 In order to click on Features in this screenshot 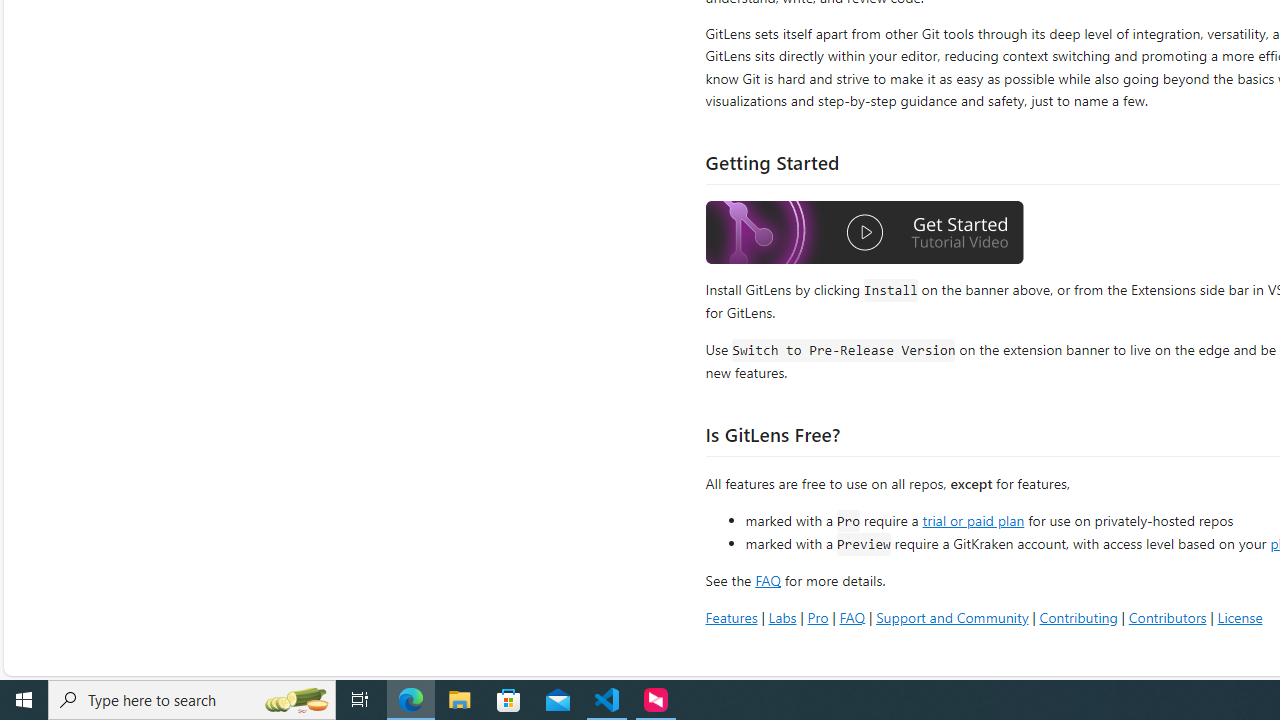, I will do `click(731, 616)`.